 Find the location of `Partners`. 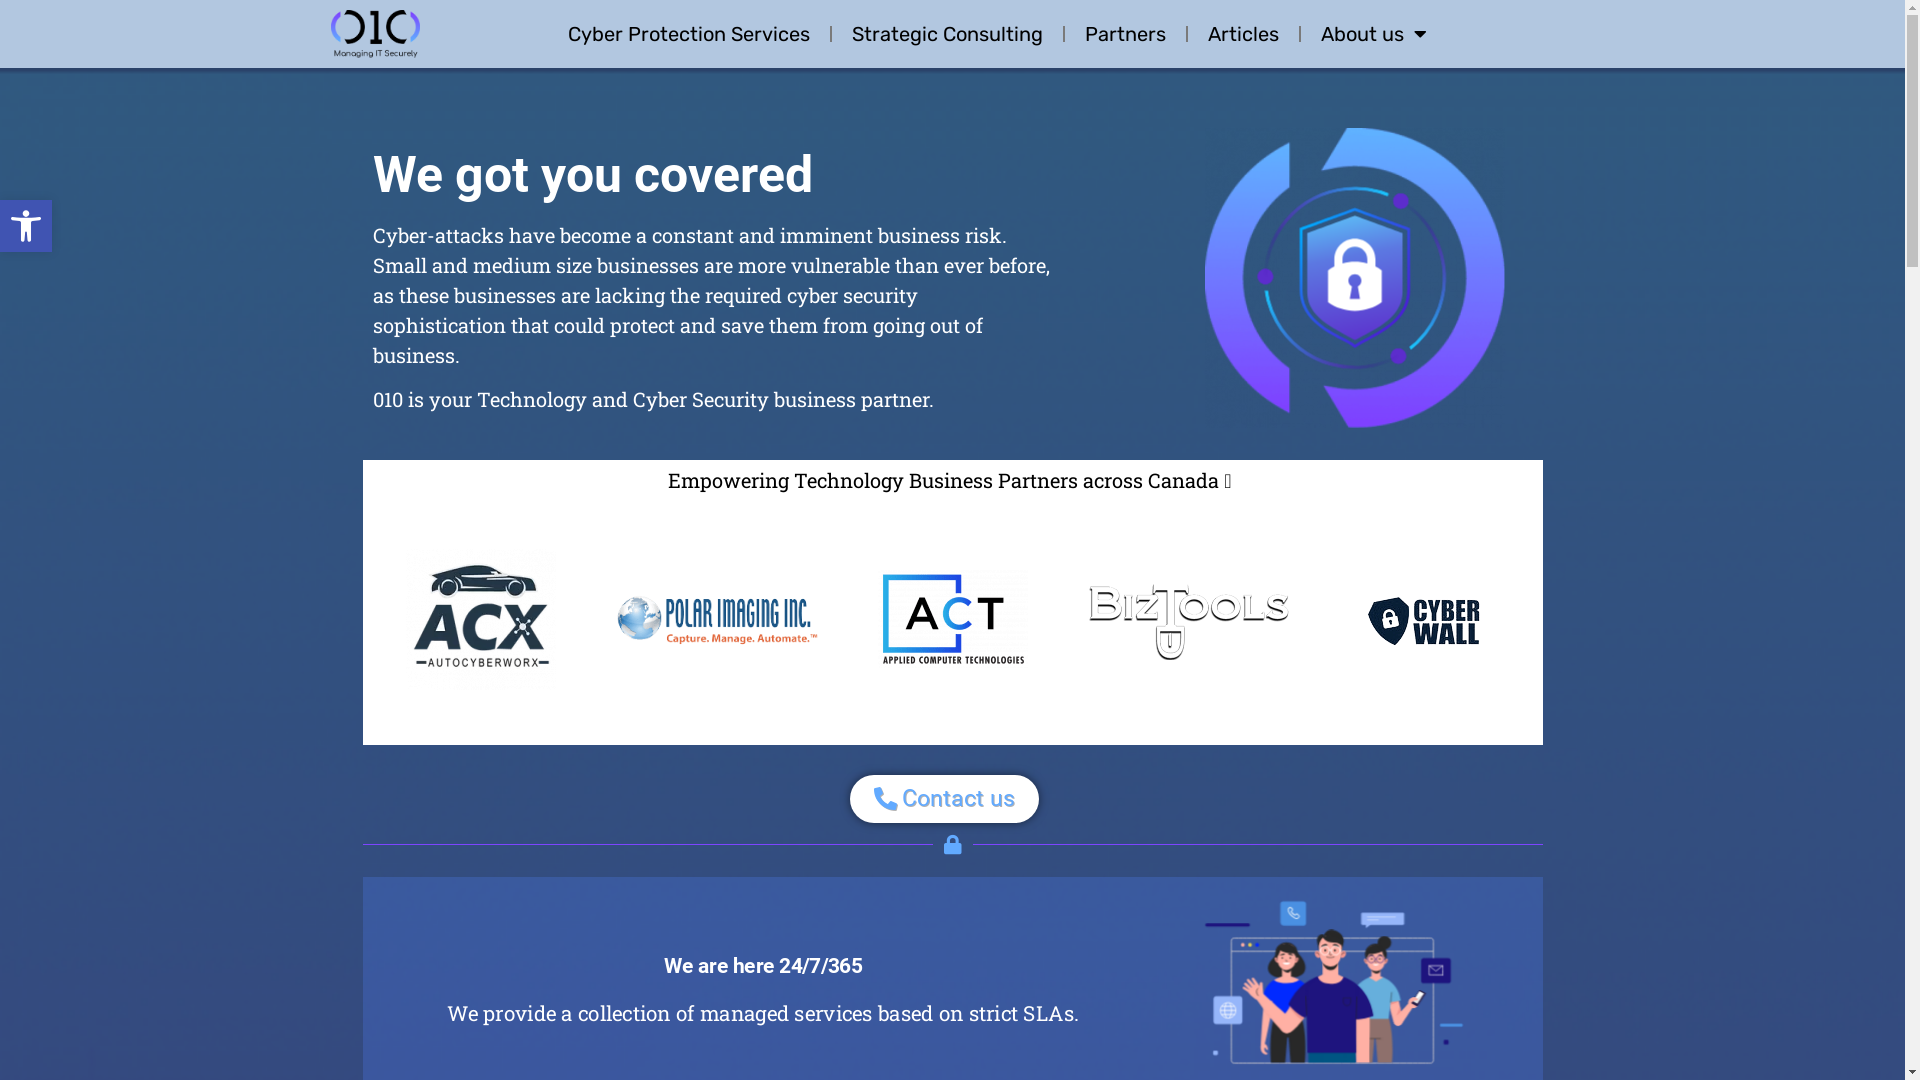

Partners is located at coordinates (1126, 34).